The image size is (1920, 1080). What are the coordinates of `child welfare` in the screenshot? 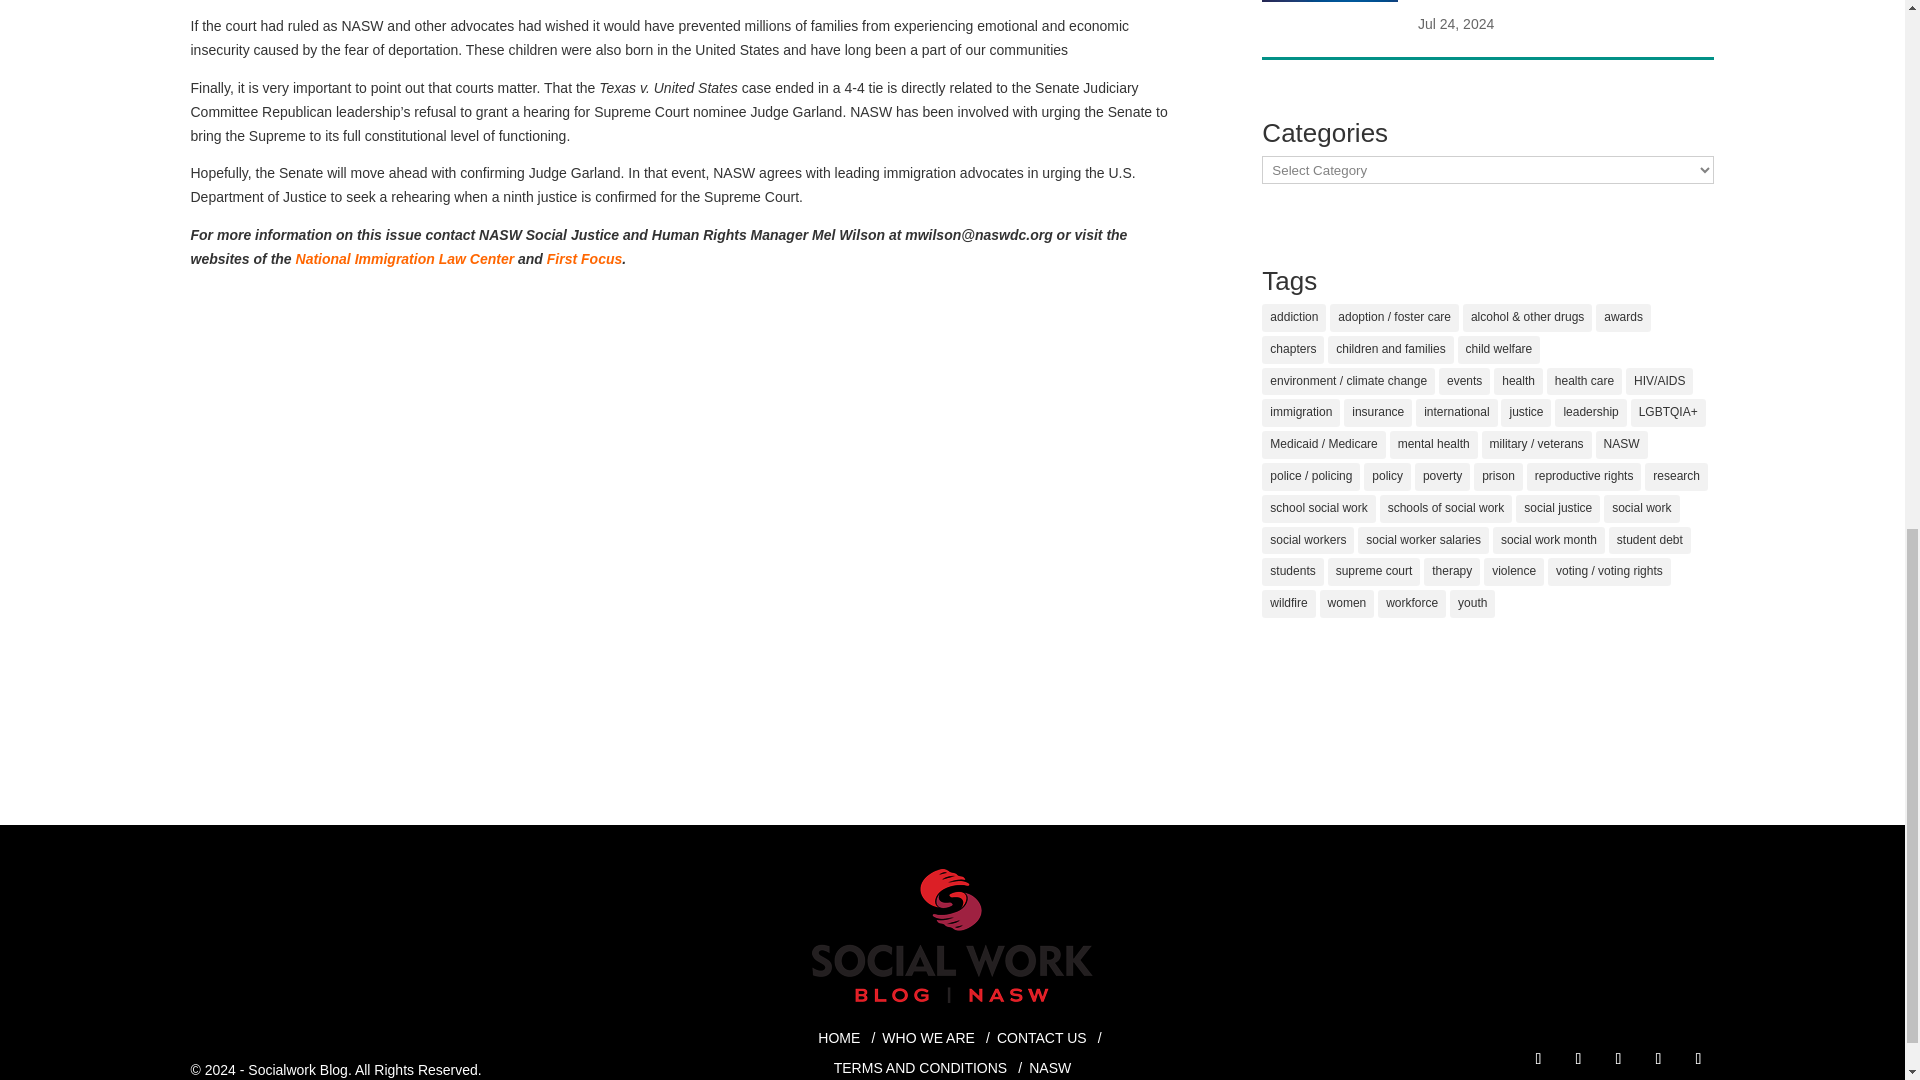 It's located at (1499, 349).